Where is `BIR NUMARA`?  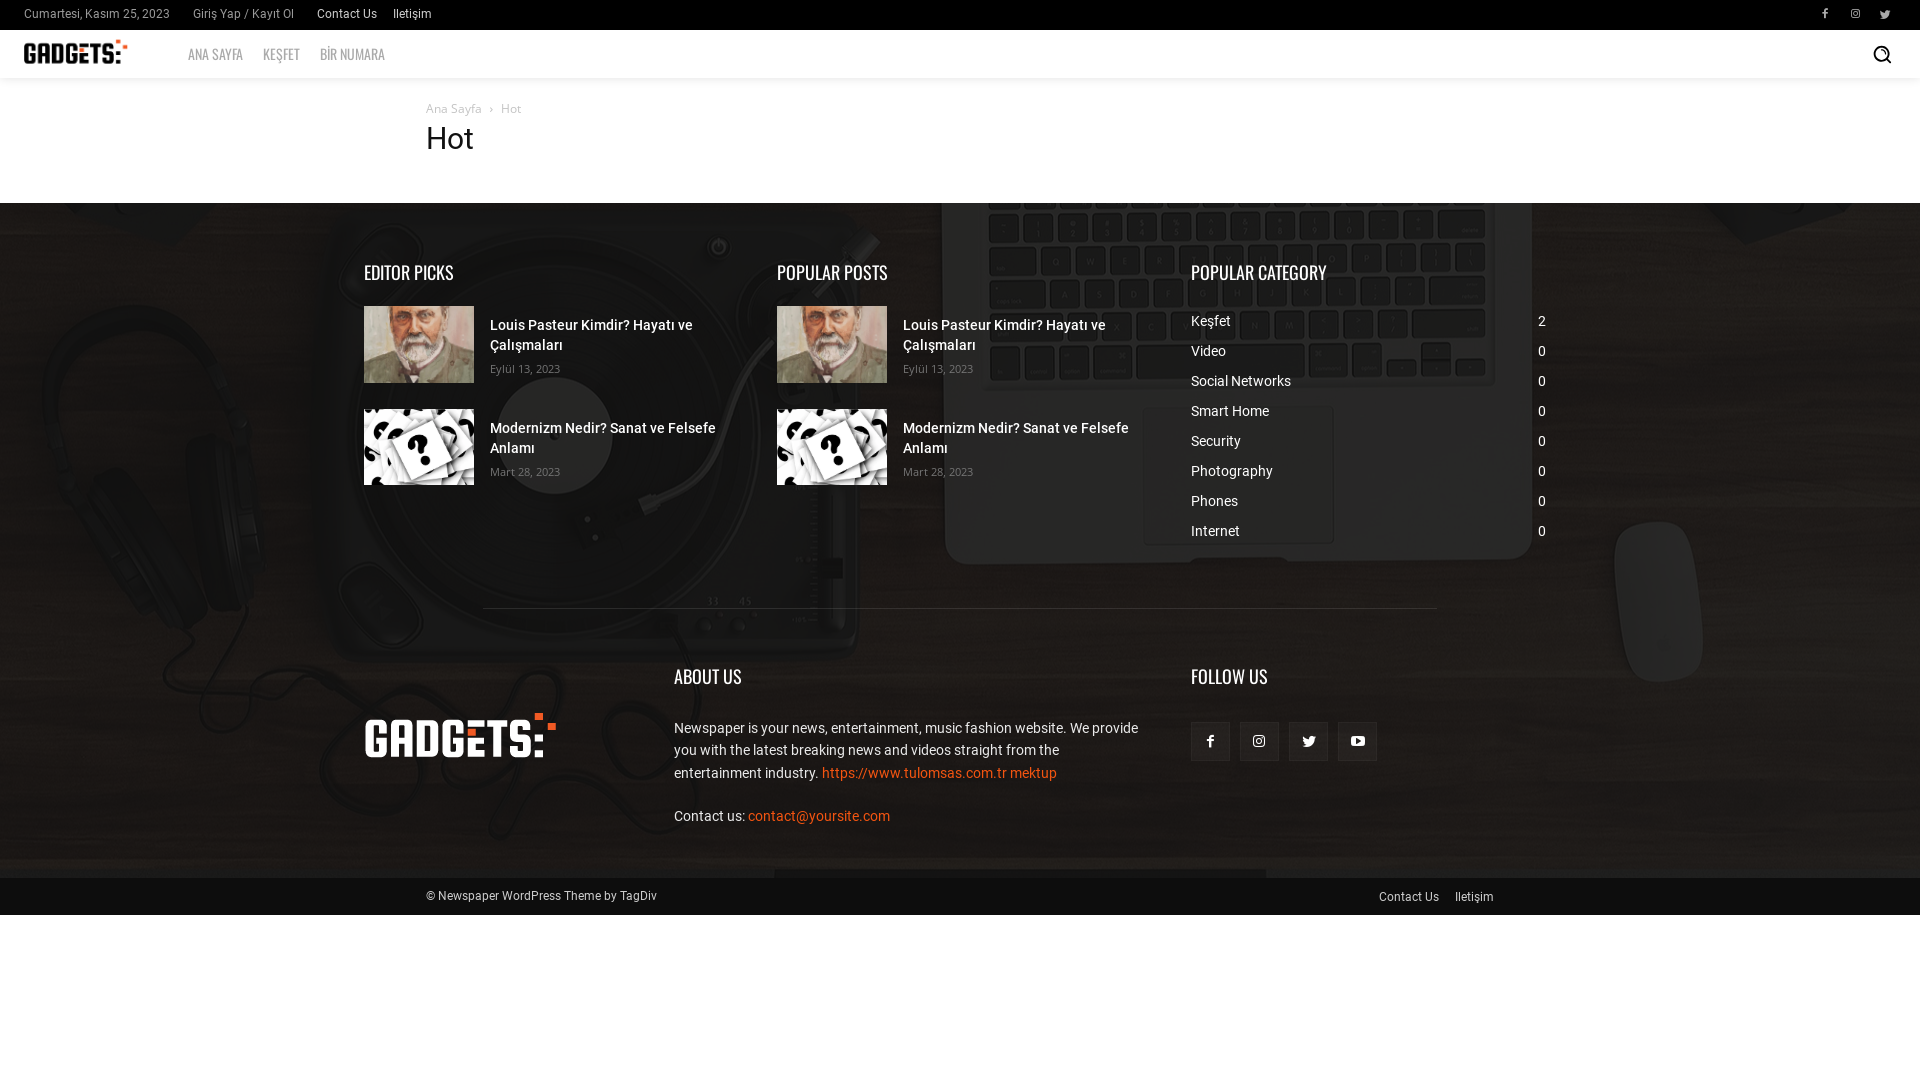
BIR NUMARA is located at coordinates (352, 54).